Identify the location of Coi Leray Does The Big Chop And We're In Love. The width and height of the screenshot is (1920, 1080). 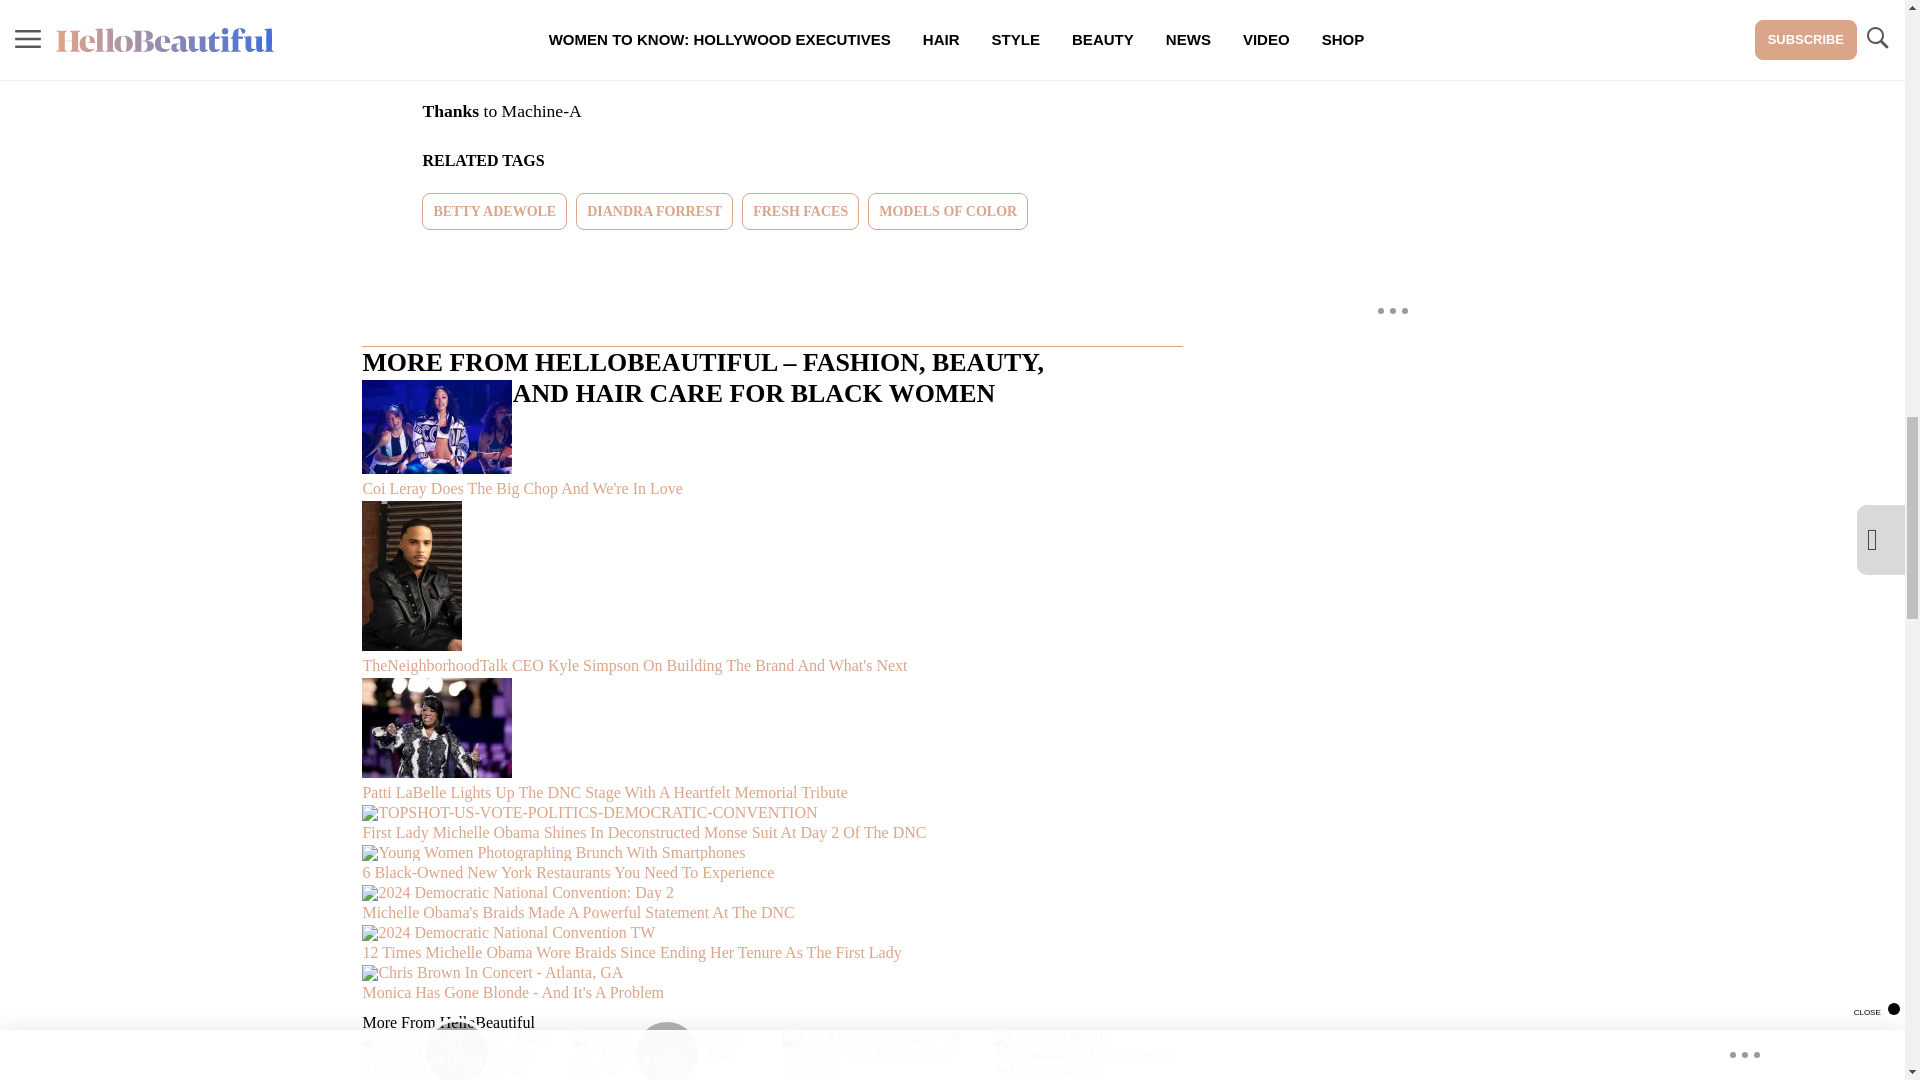
(772, 440).